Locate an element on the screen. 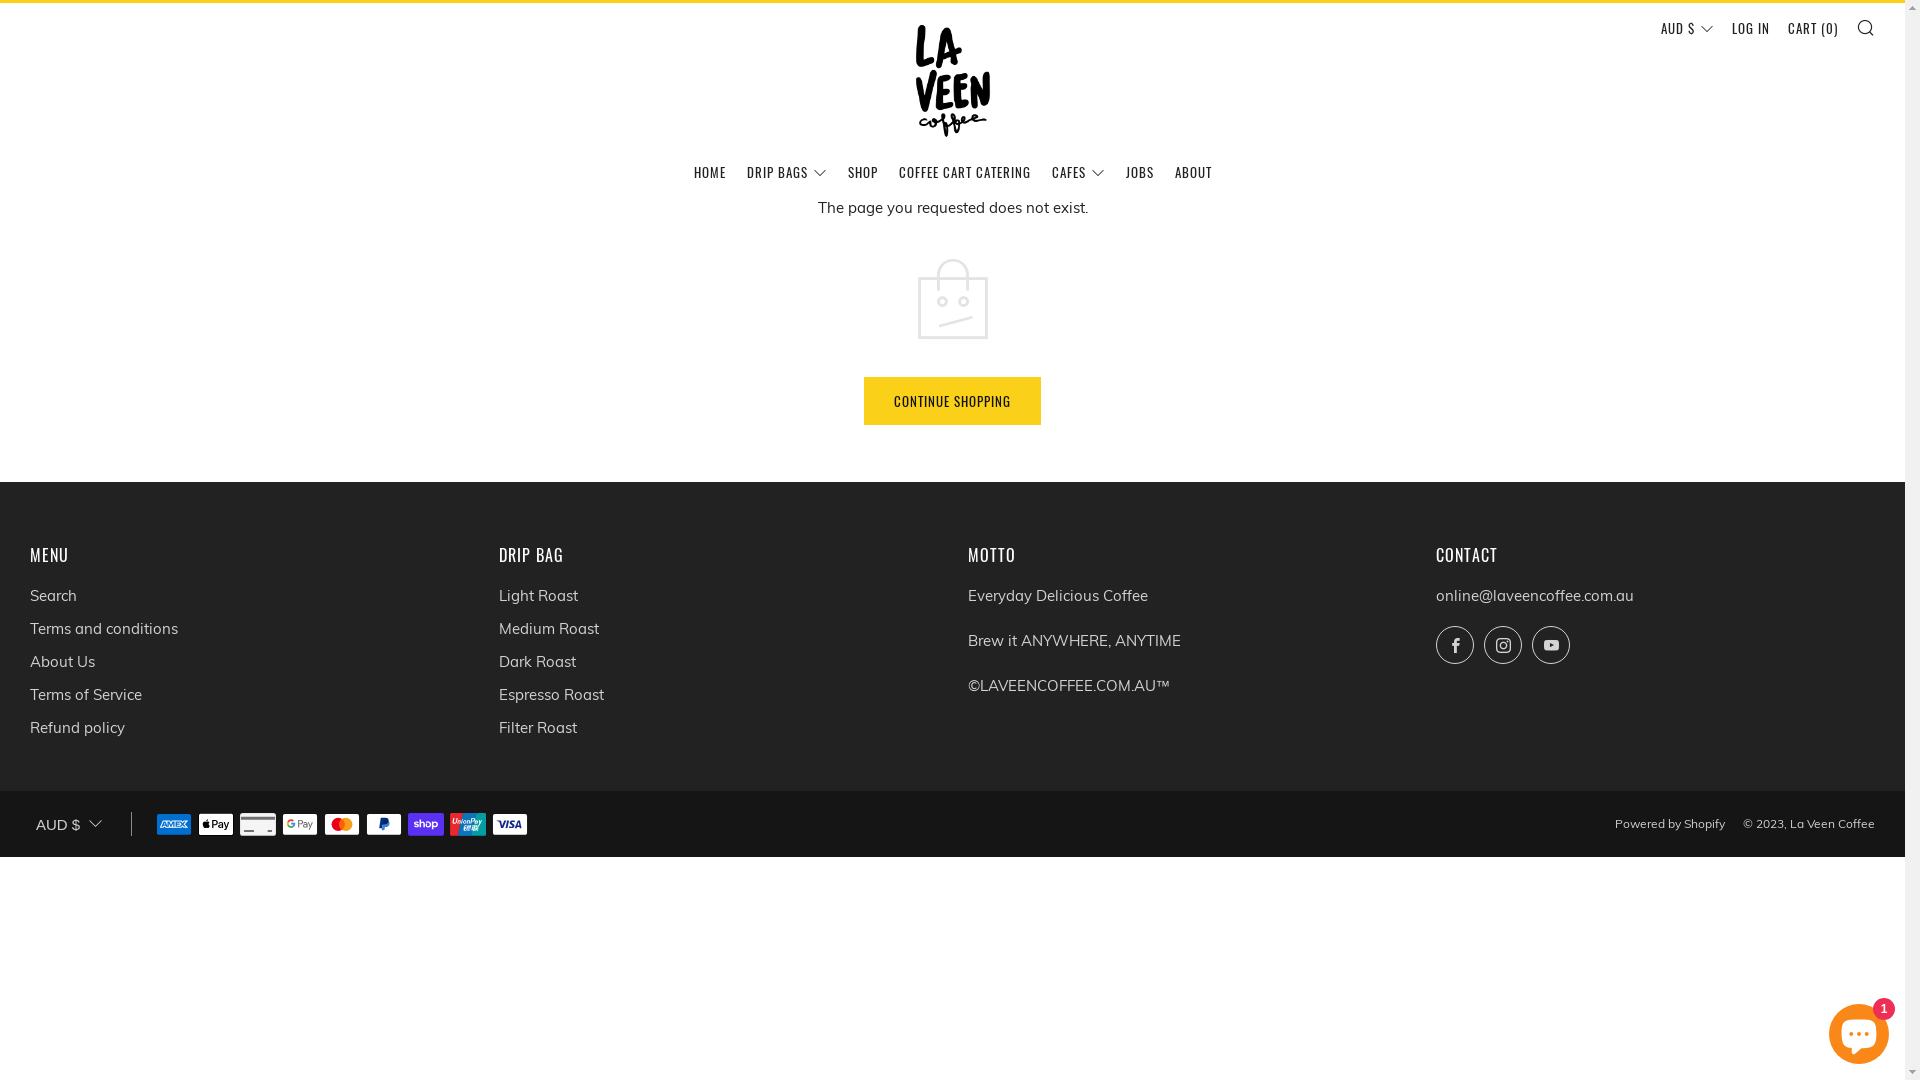 Image resolution: width=1920 pixels, height=1080 pixels. HOME is located at coordinates (710, 172).